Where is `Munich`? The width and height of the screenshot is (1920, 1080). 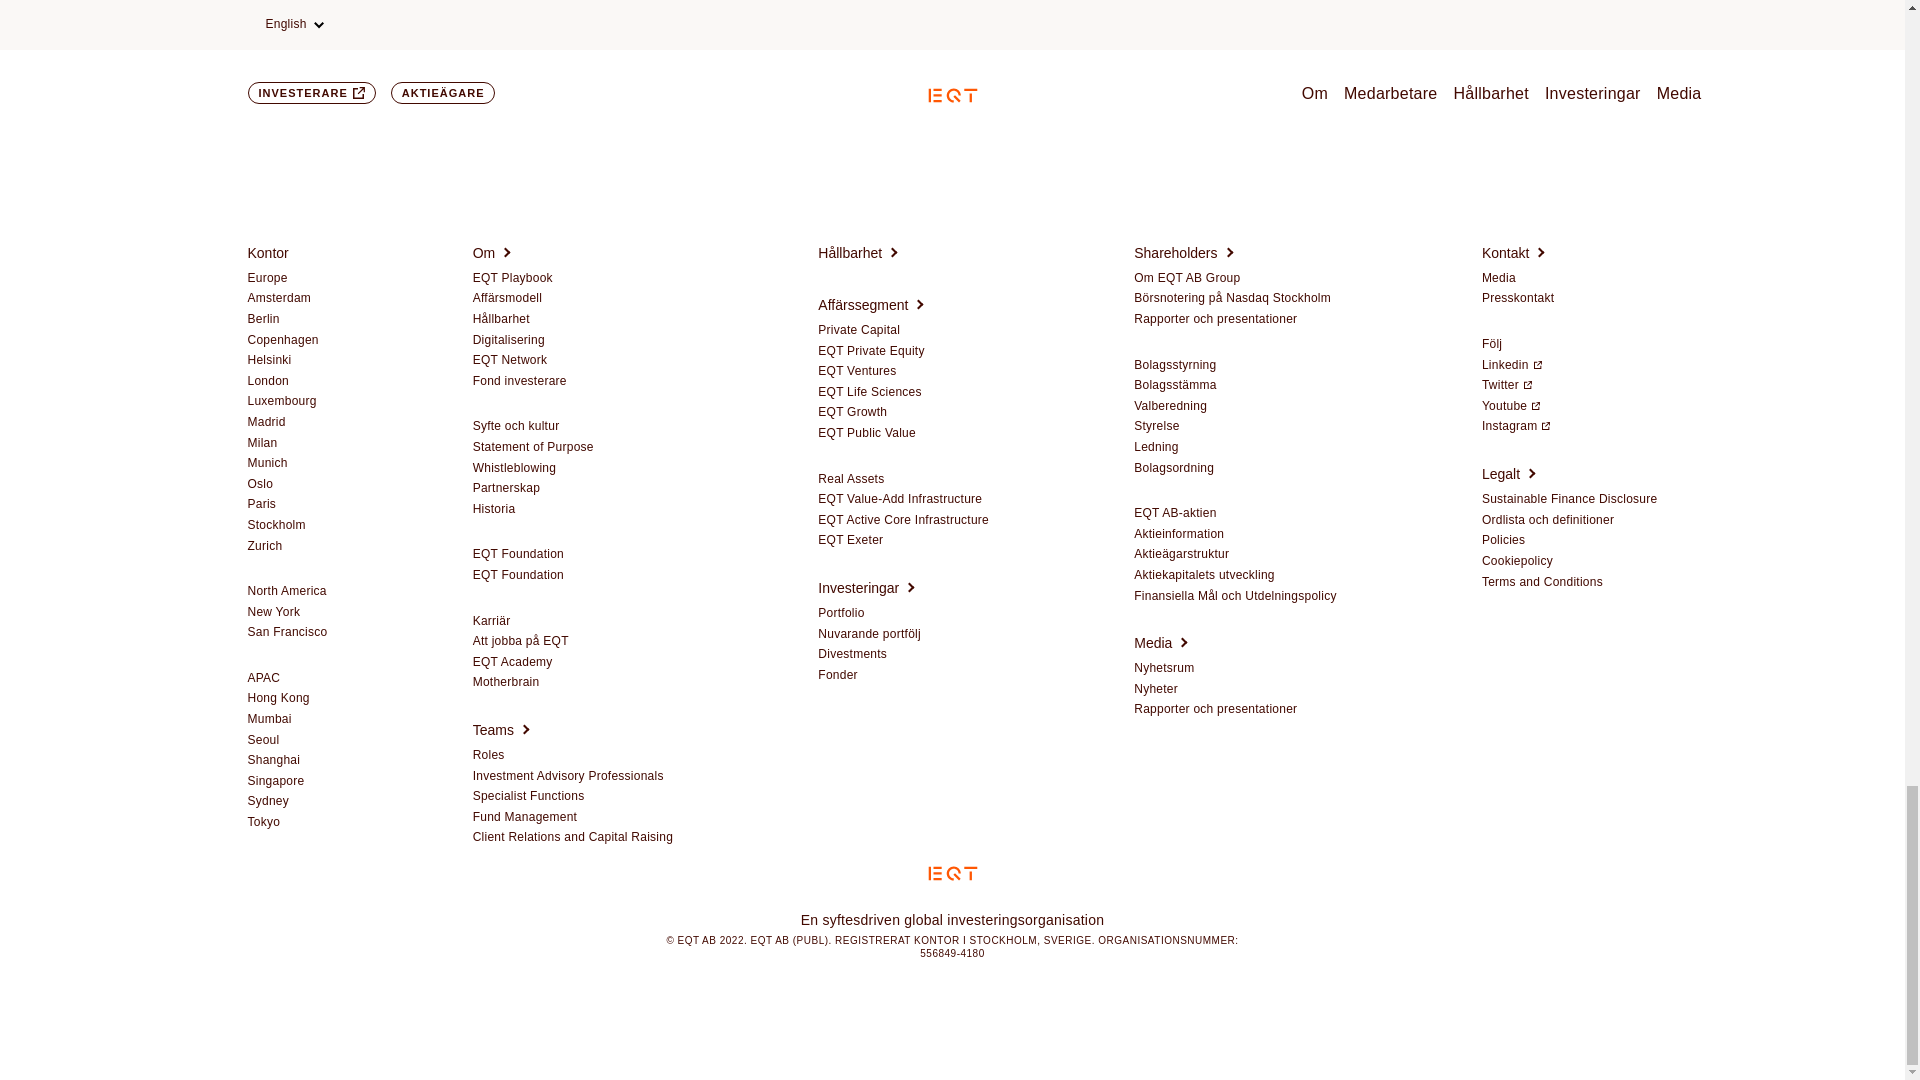
Munich is located at coordinates (268, 463).